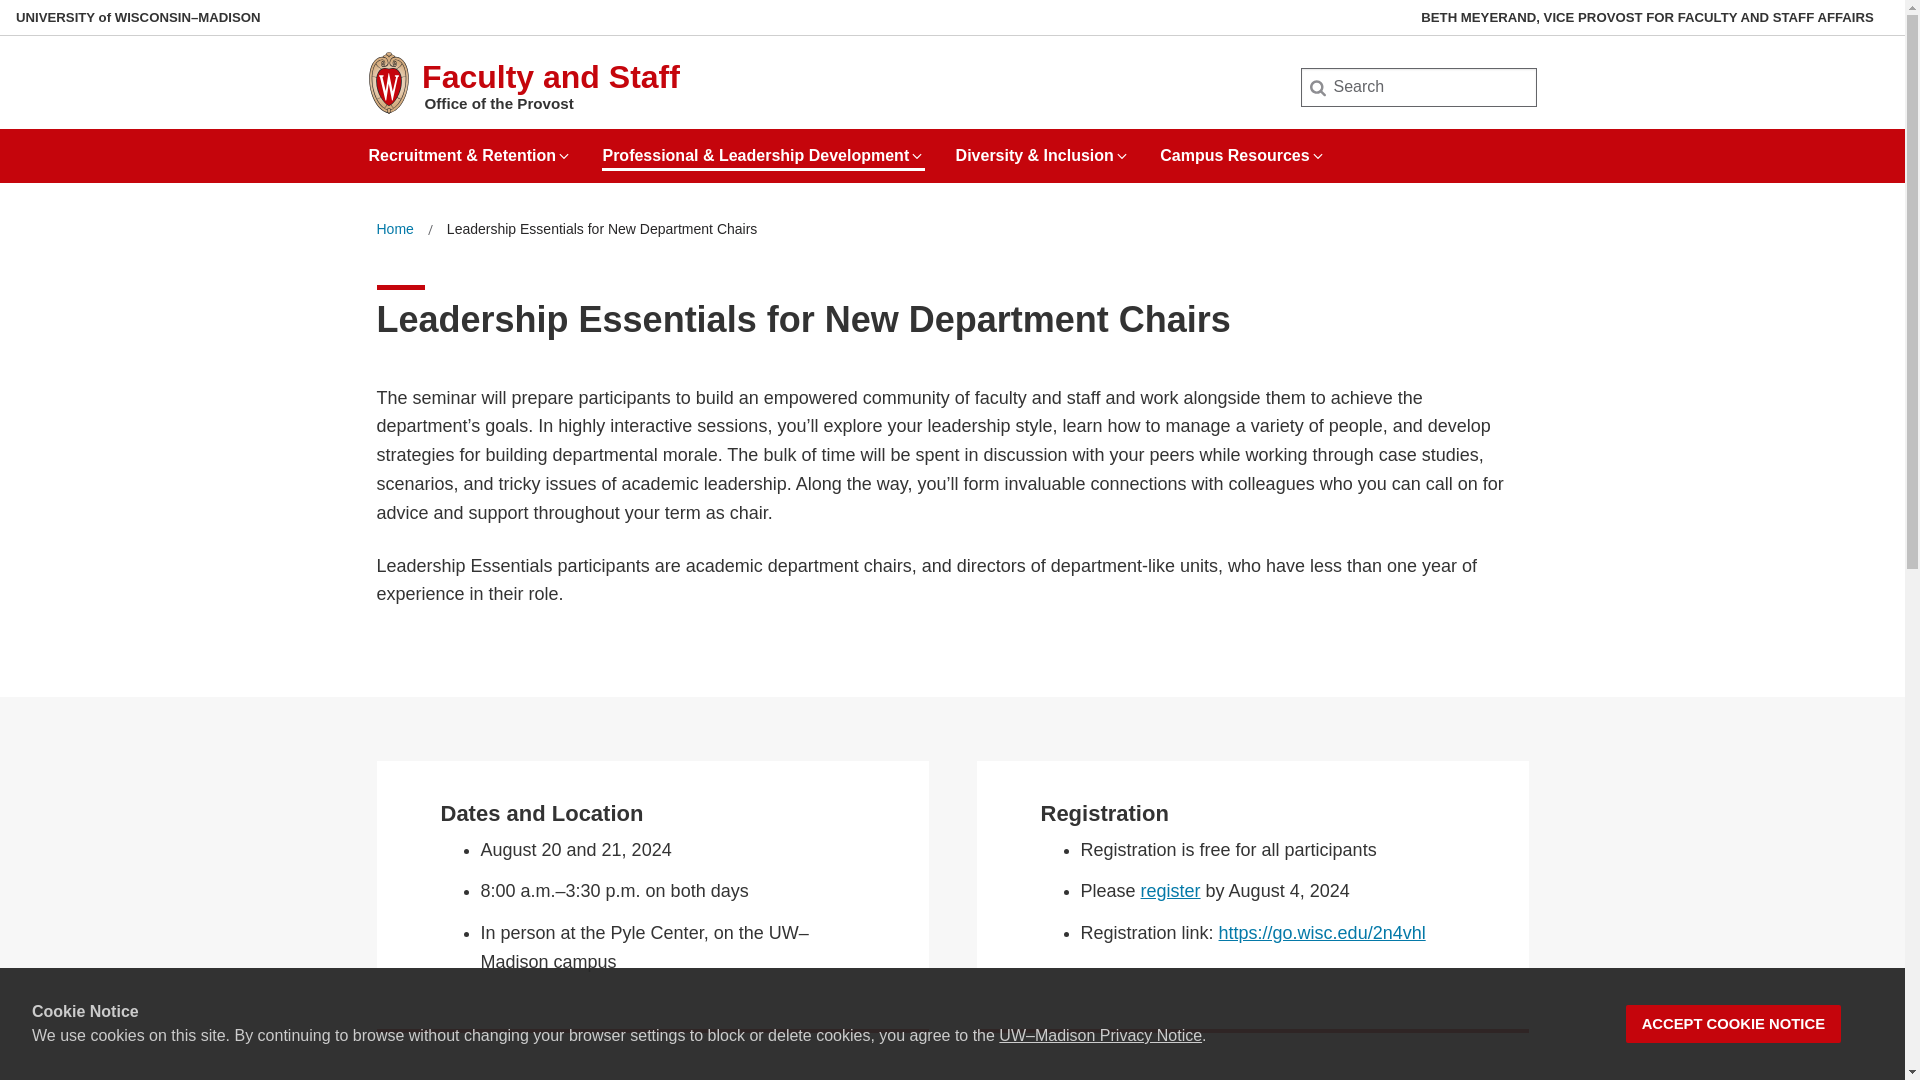 The width and height of the screenshot is (1920, 1080). What do you see at coordinates (550, 77) in the screenshot?
I see `Faculty and Staff` at bounding box center [550, 77].